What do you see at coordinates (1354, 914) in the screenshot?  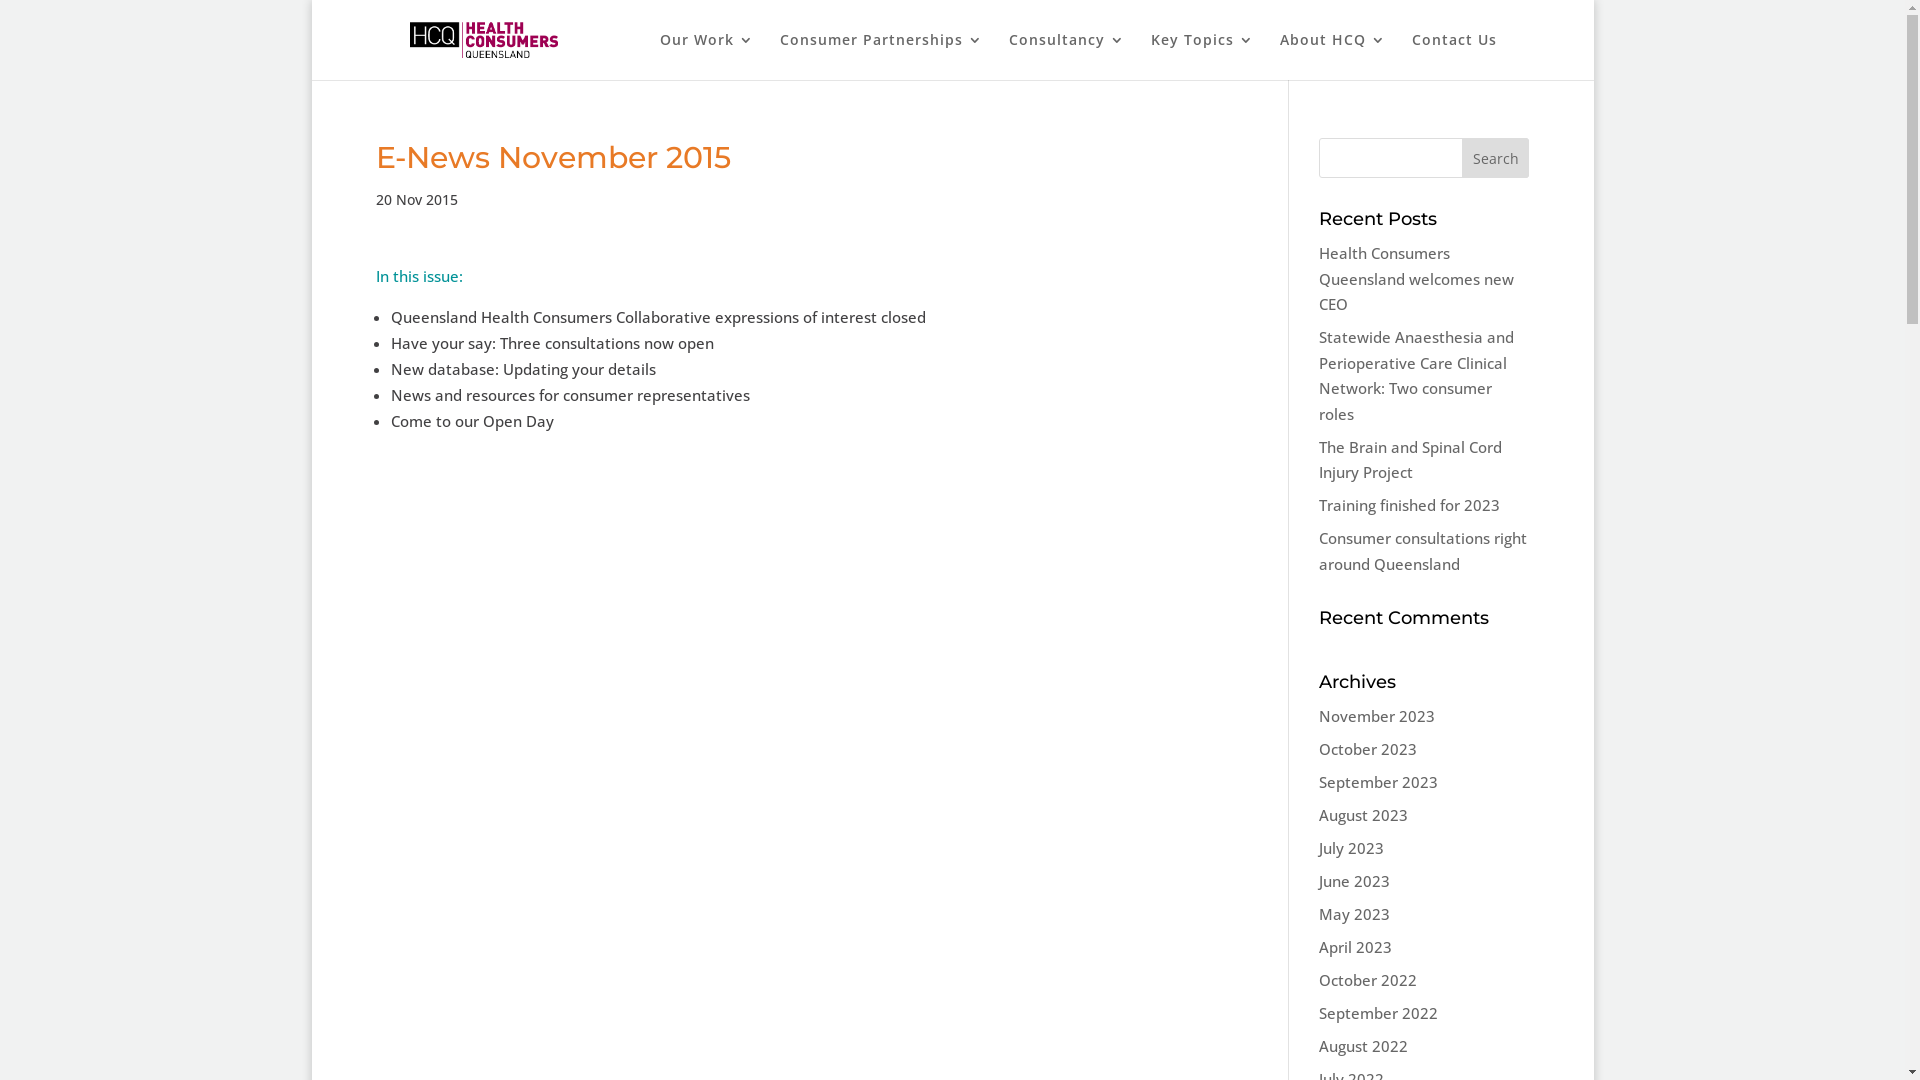 I see `May 2023` at bounding box center [1354, 914].